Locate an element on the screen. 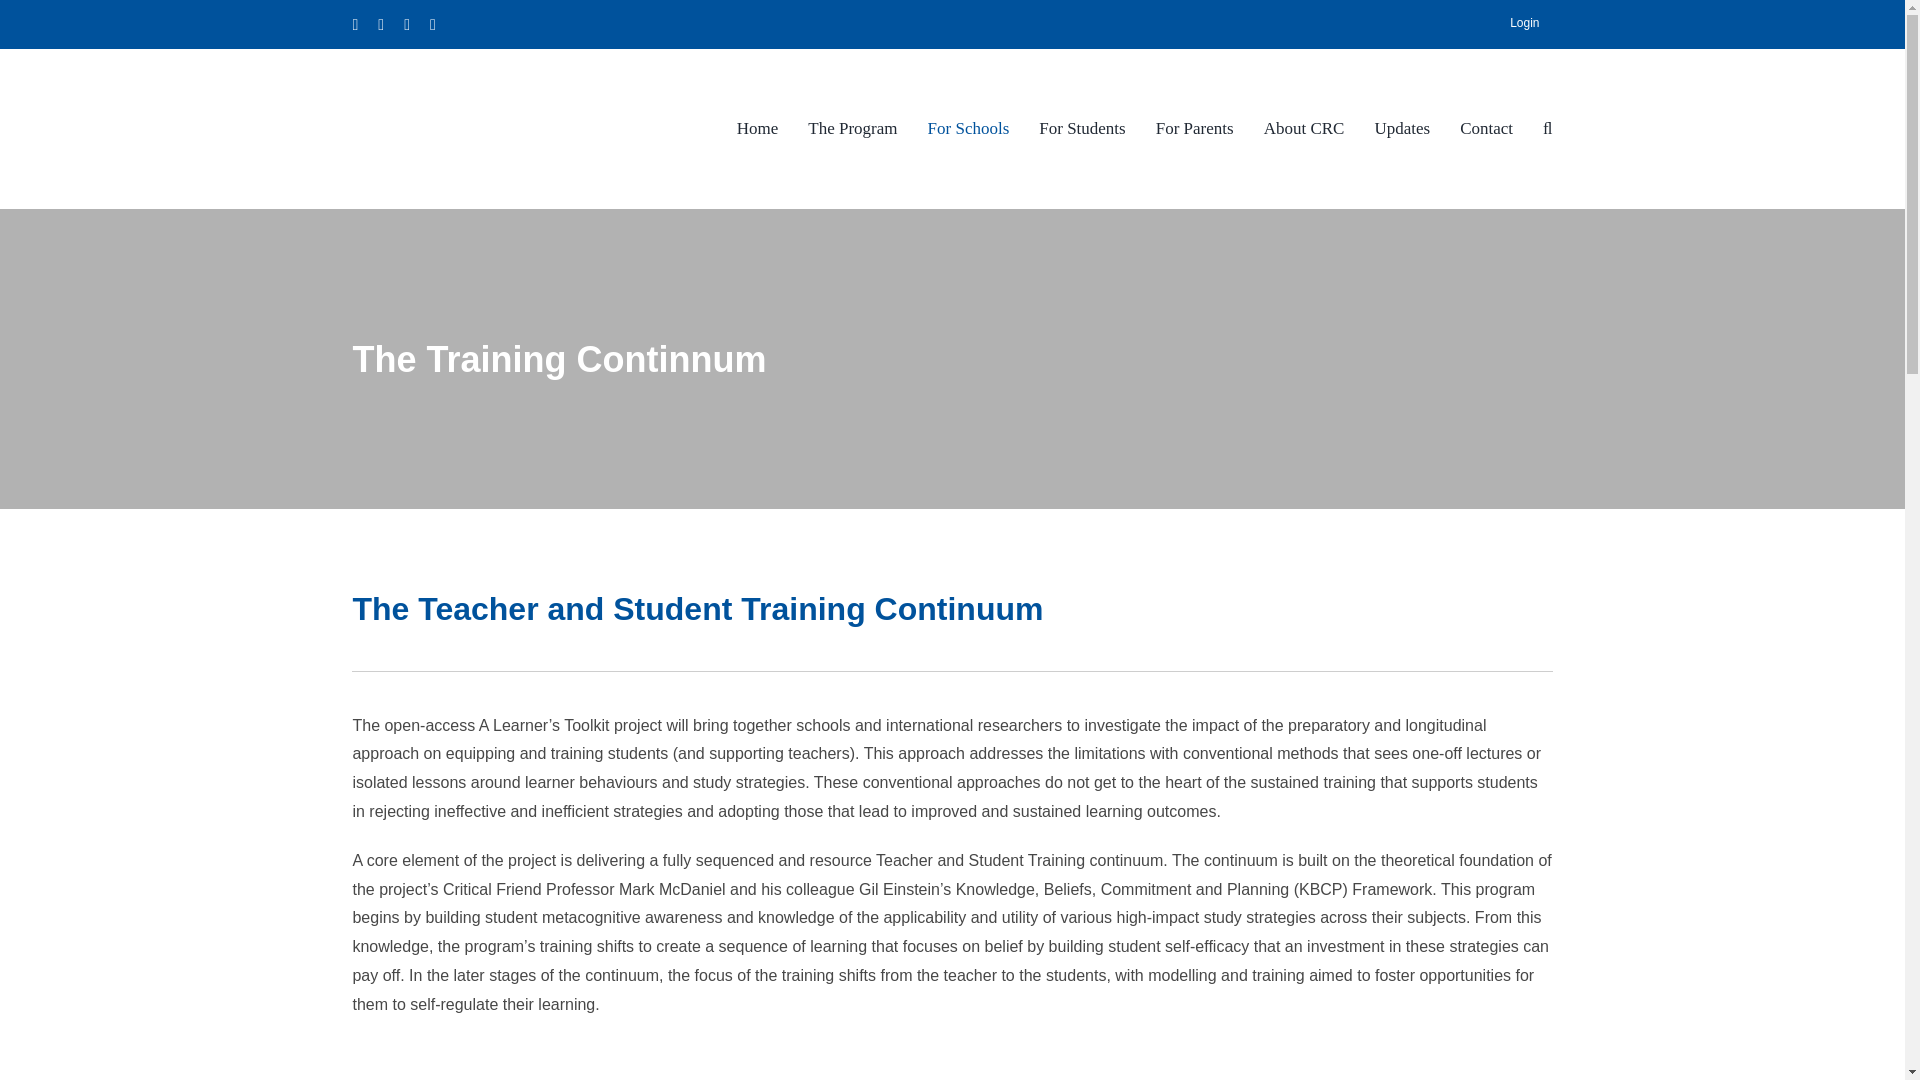 The height and width of the screenshot is (1080, 1920). X is located at coordinates (354, 24).